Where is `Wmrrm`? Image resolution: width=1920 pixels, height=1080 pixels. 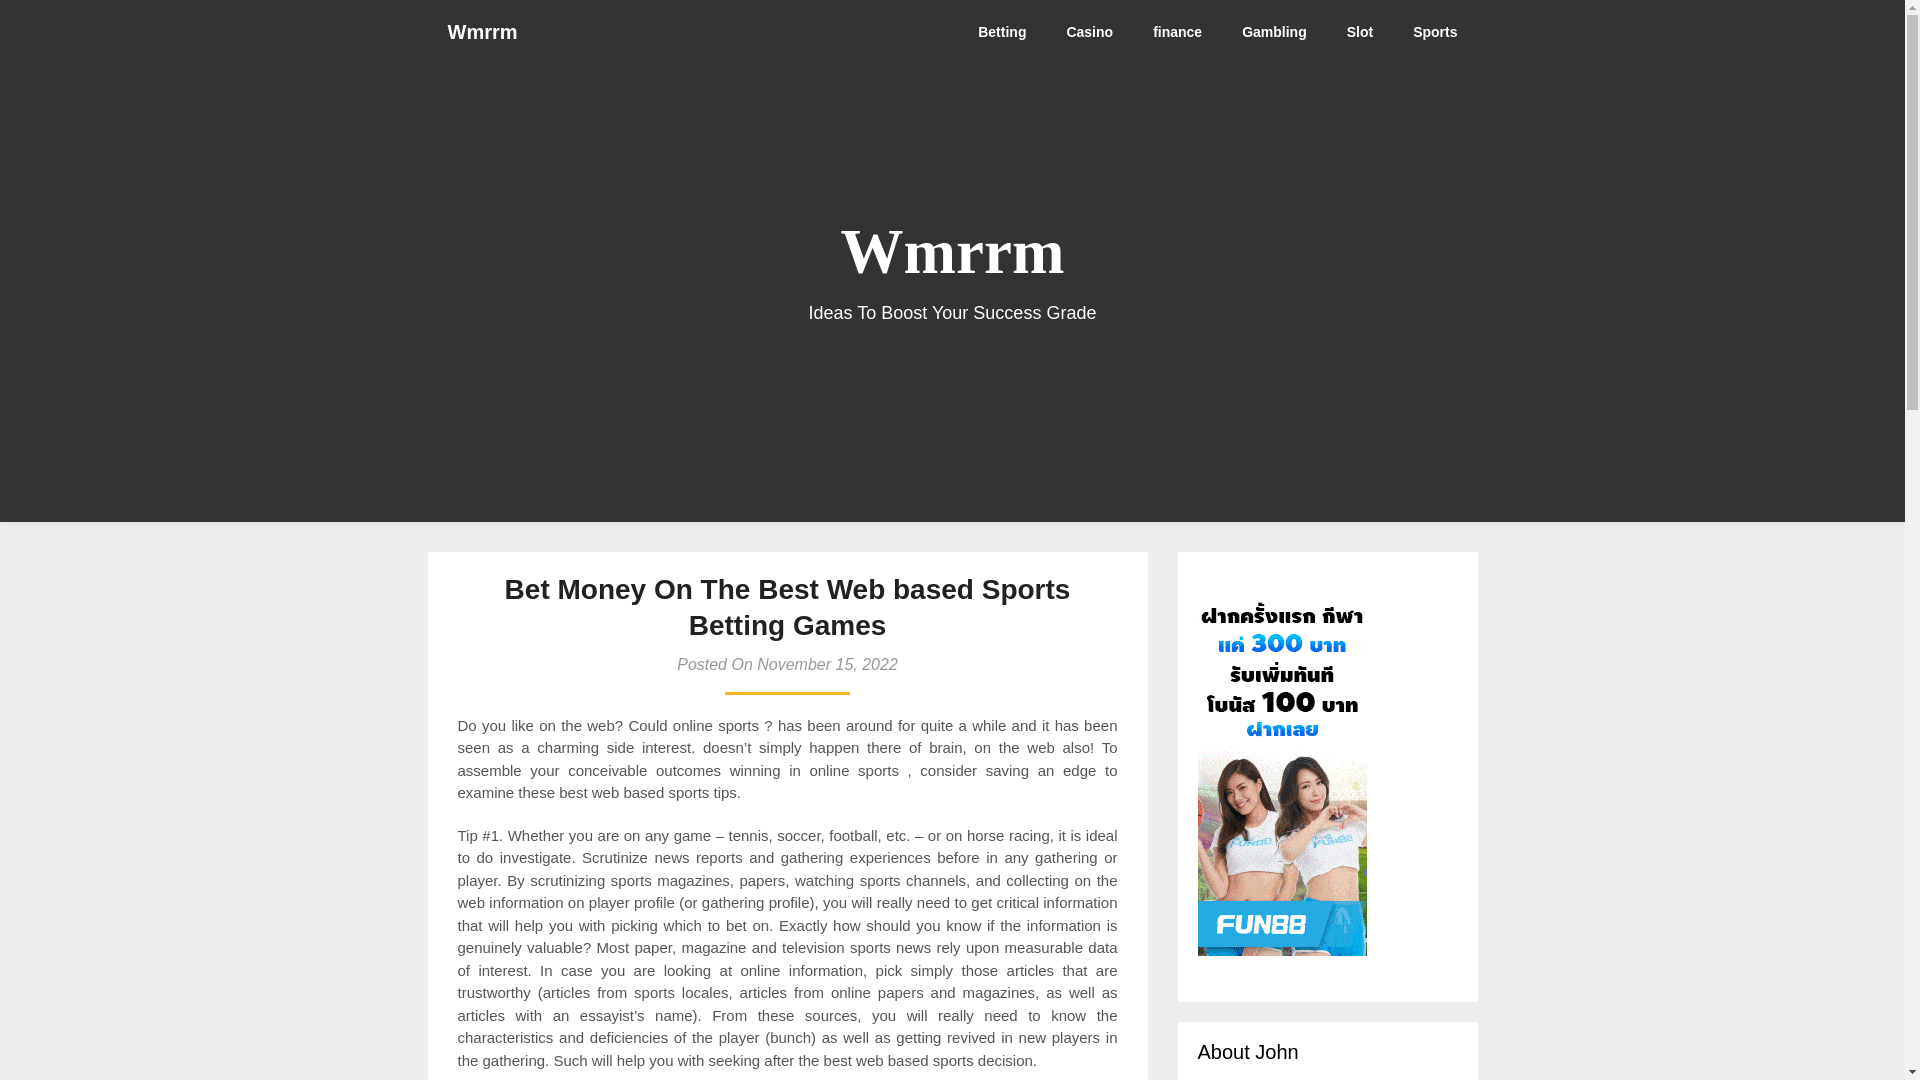 Wmrrm is located at coordinates (482, 32).